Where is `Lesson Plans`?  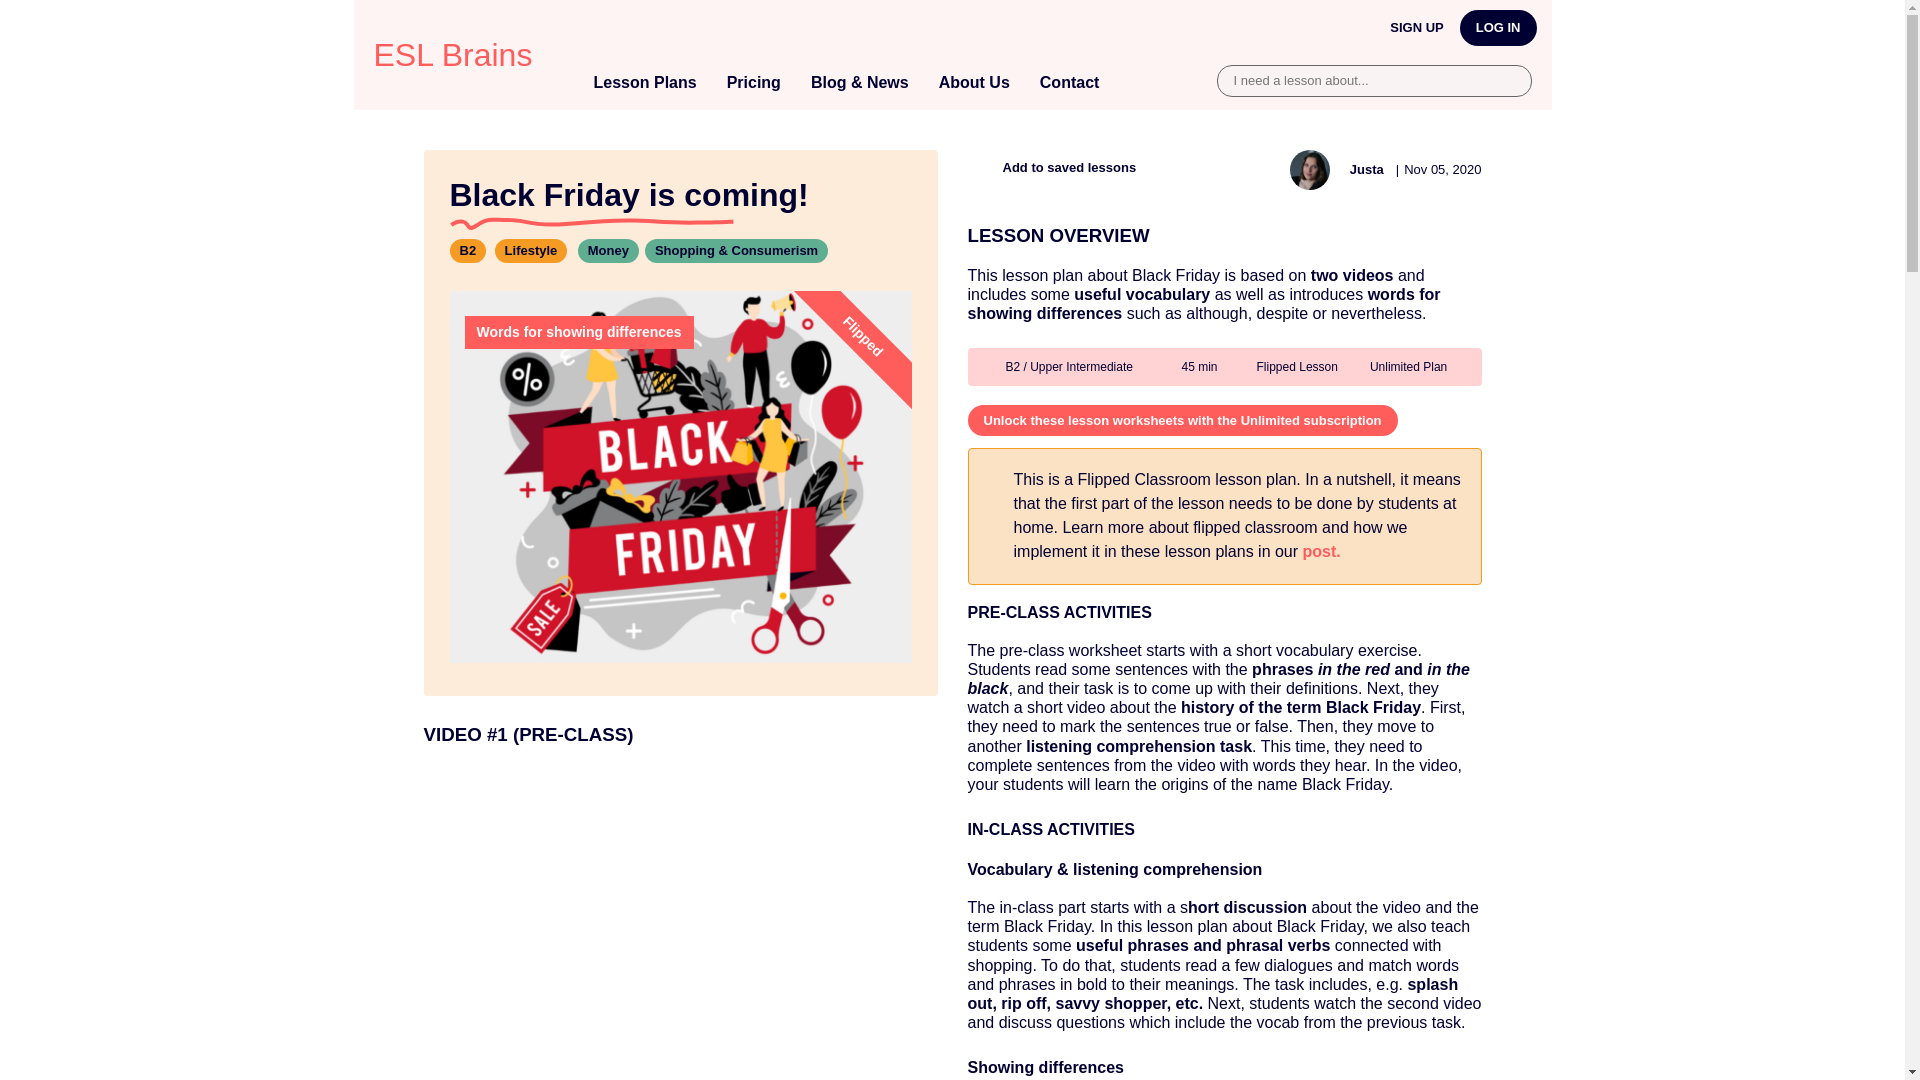
Lesson Plans is located at coordinates (644, 84).